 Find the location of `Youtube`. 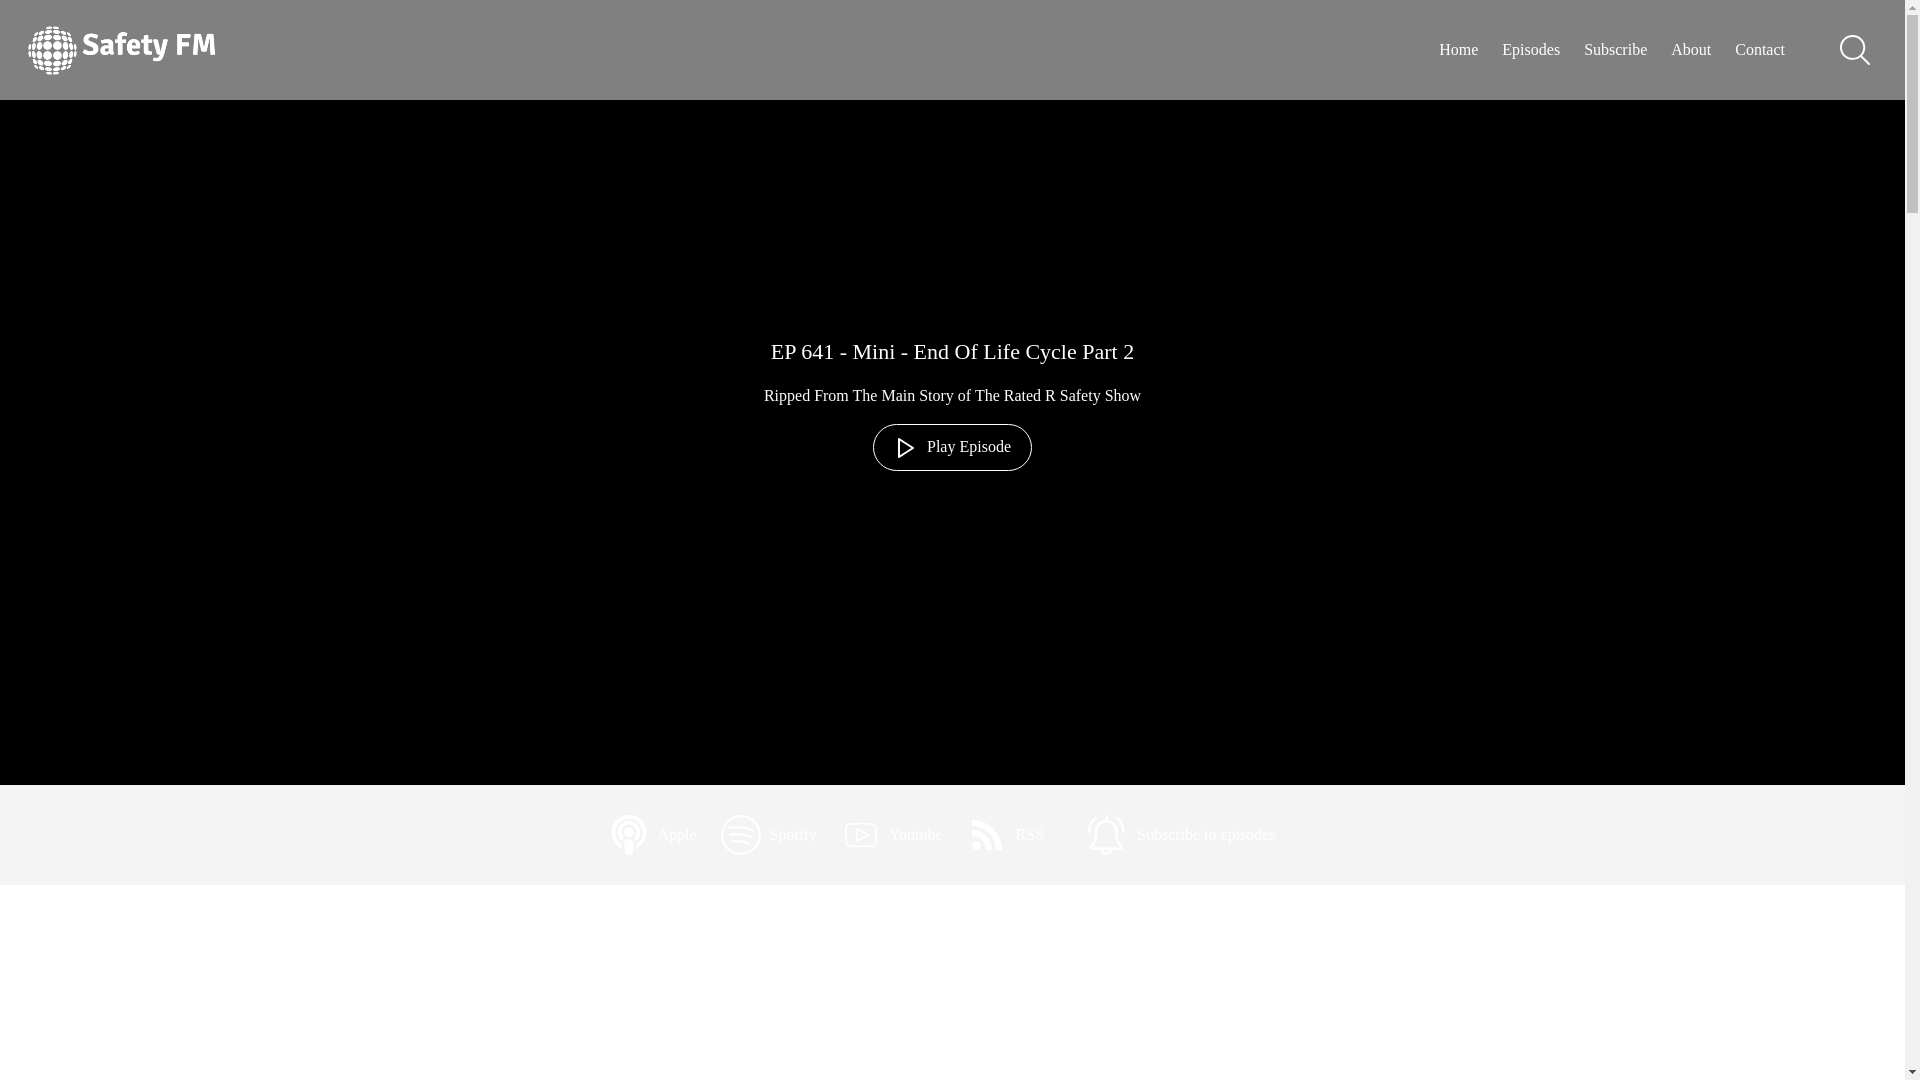

Youtube is located at coordinates (891, 834).